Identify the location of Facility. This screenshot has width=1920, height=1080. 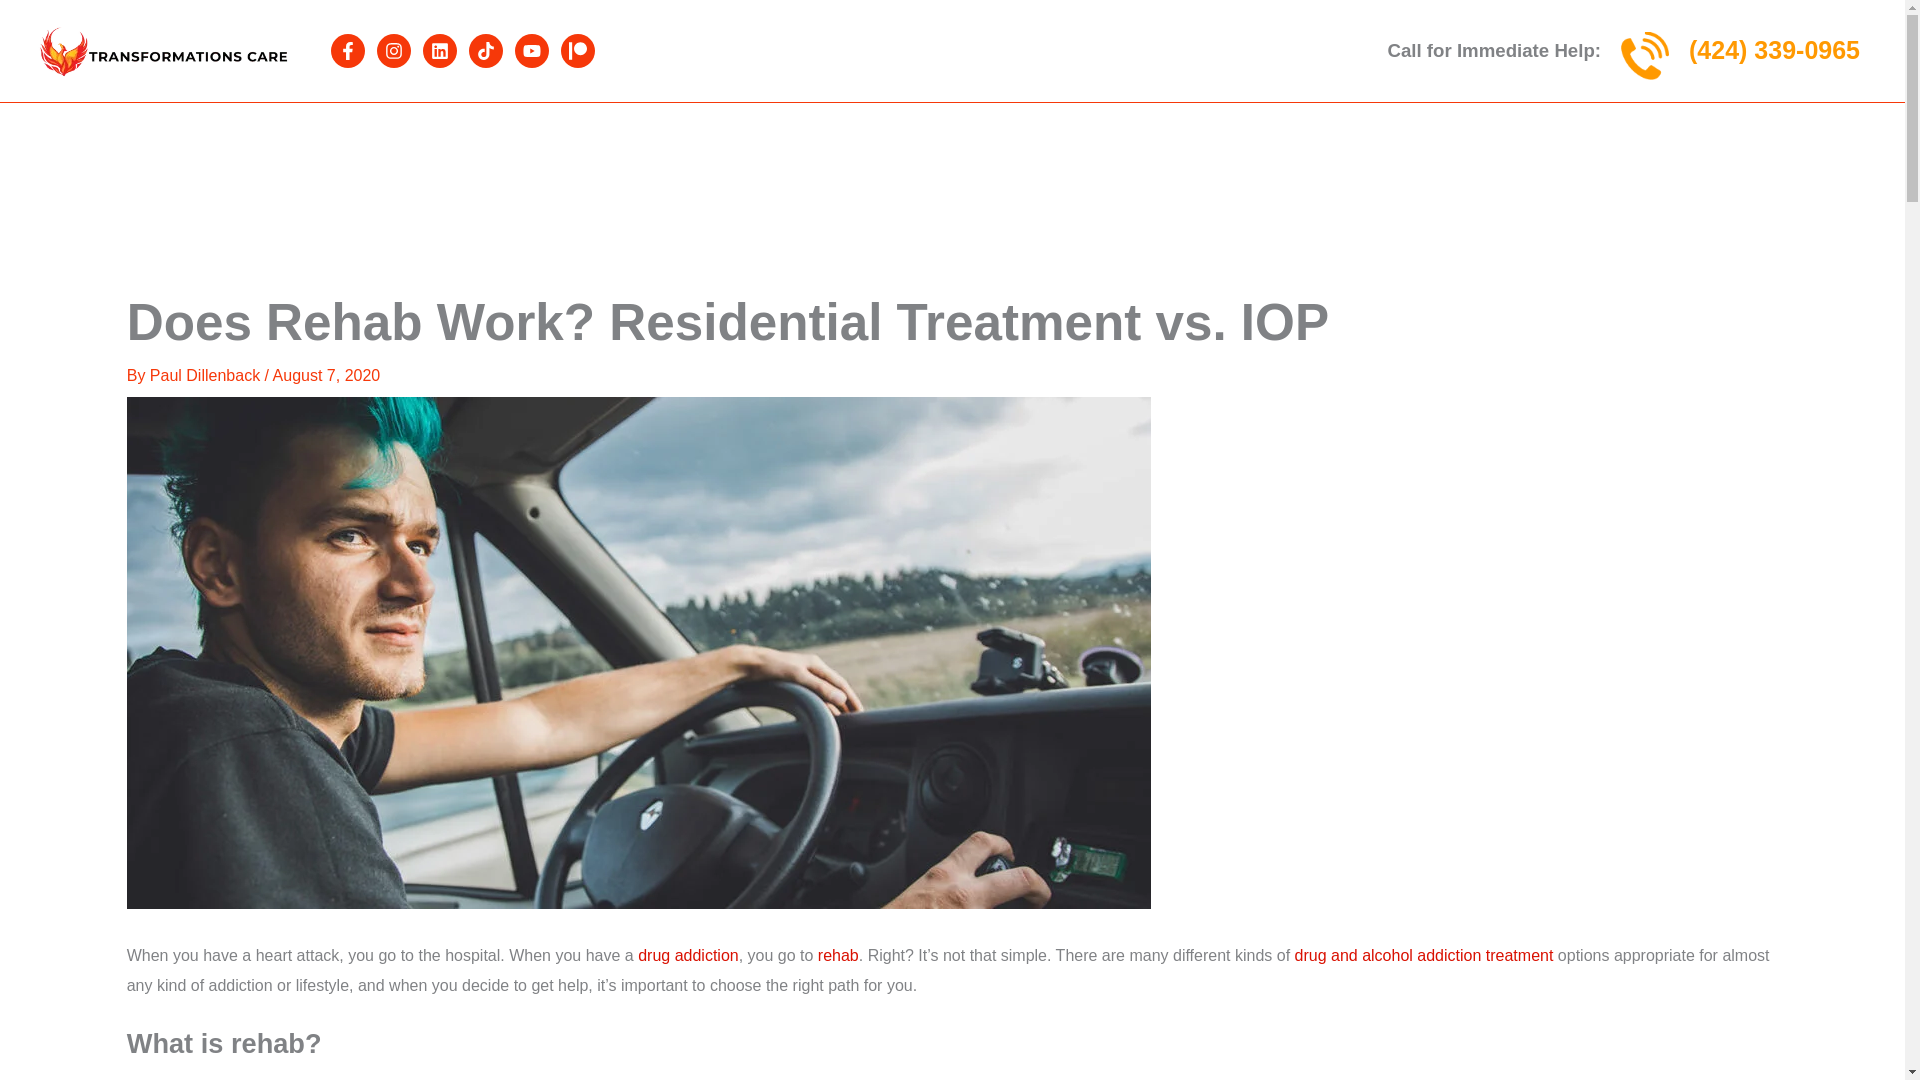
(630, 122).